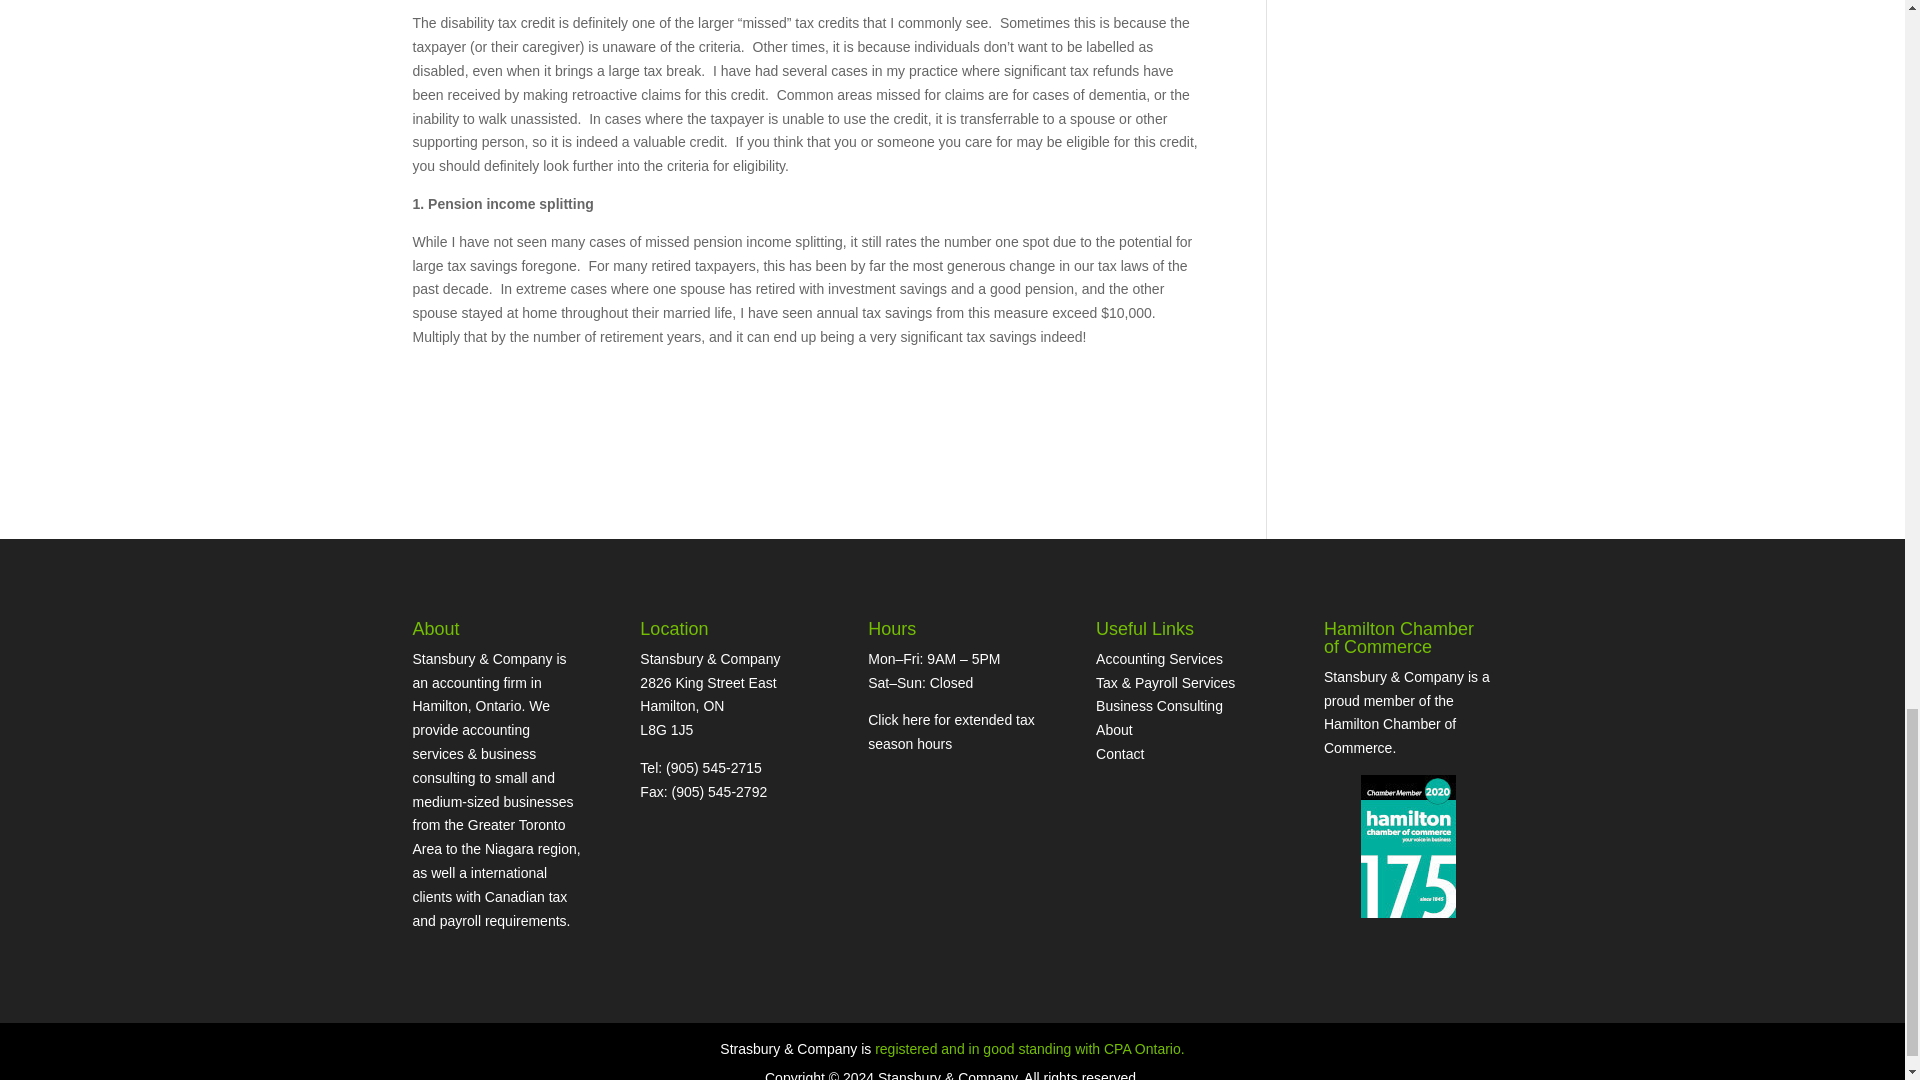 This screenshot has height=1080, width=1920. What do you see at coordinates (1160, 659) in the screenshot?
I see `Accounting Services` at bounding box center [1160, 659].